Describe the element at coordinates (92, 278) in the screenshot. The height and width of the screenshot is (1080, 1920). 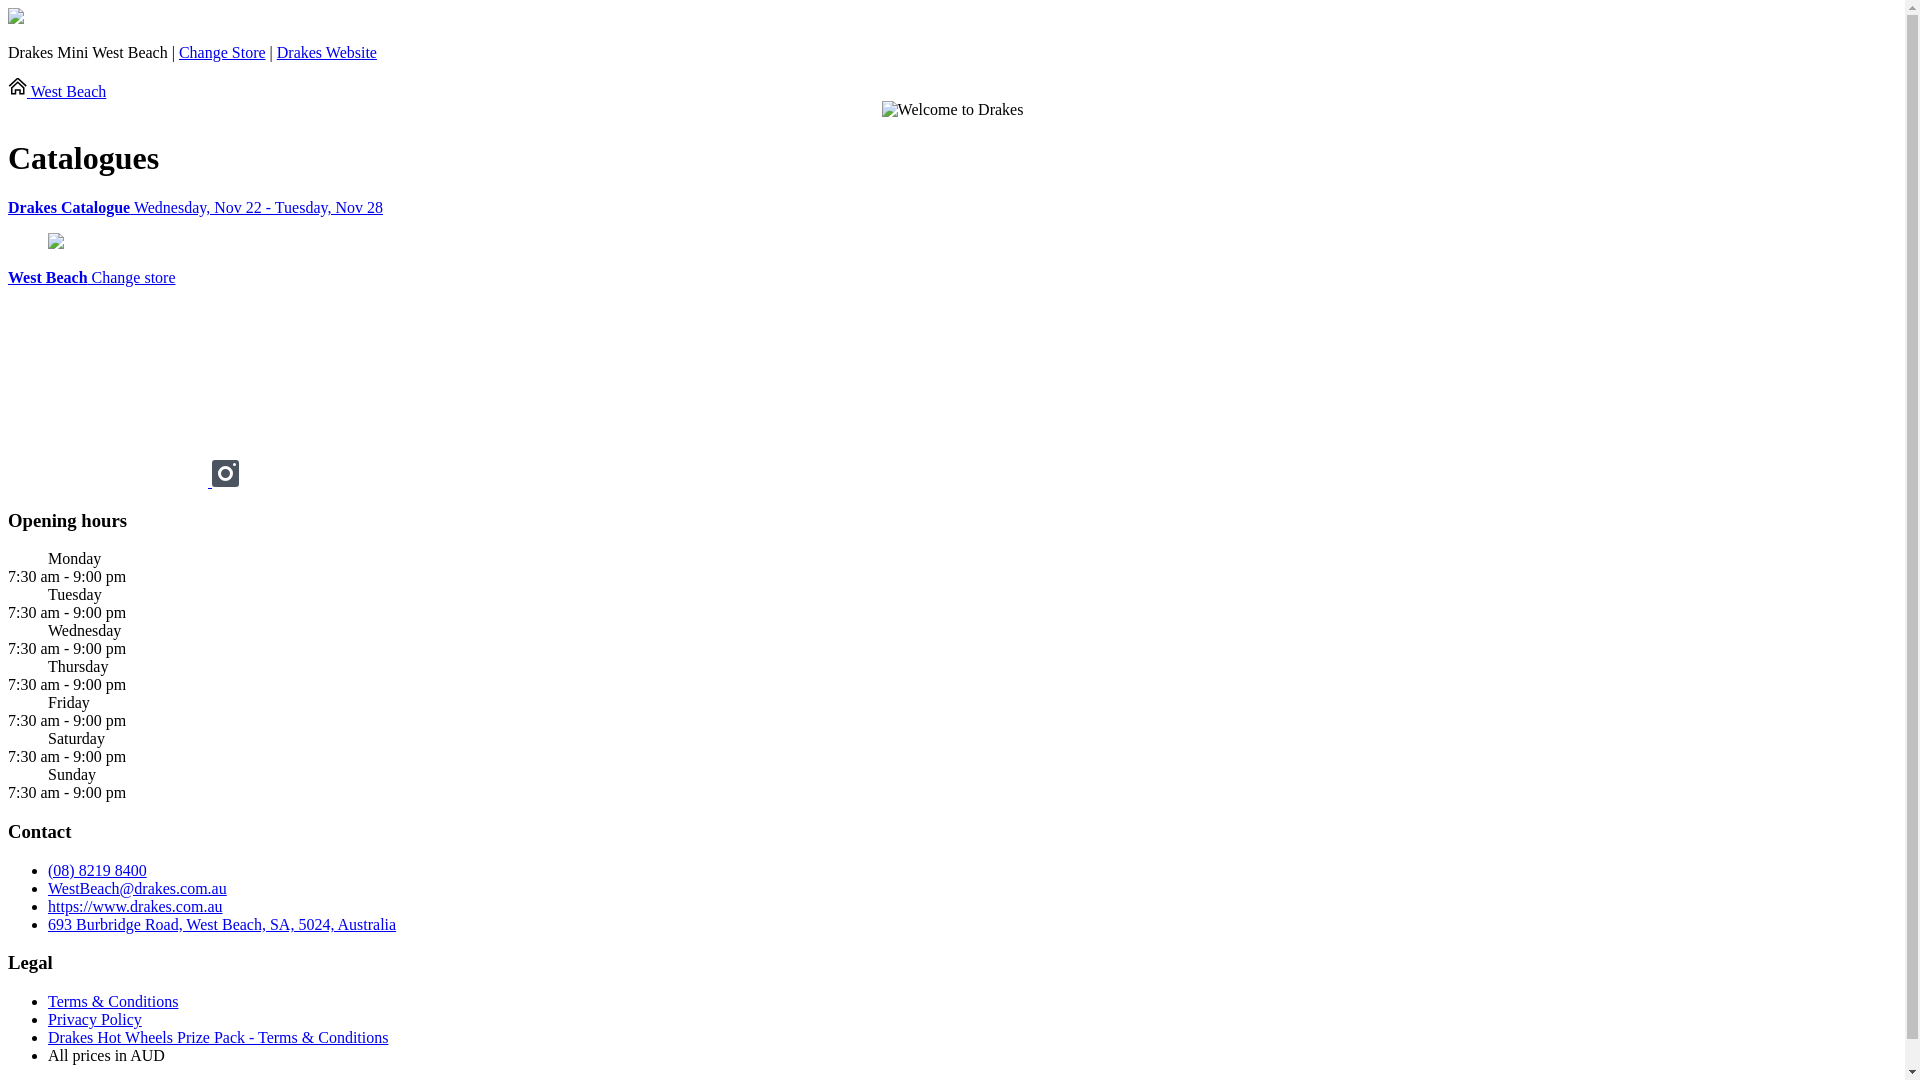
I see `West Beach Change store` at that location.